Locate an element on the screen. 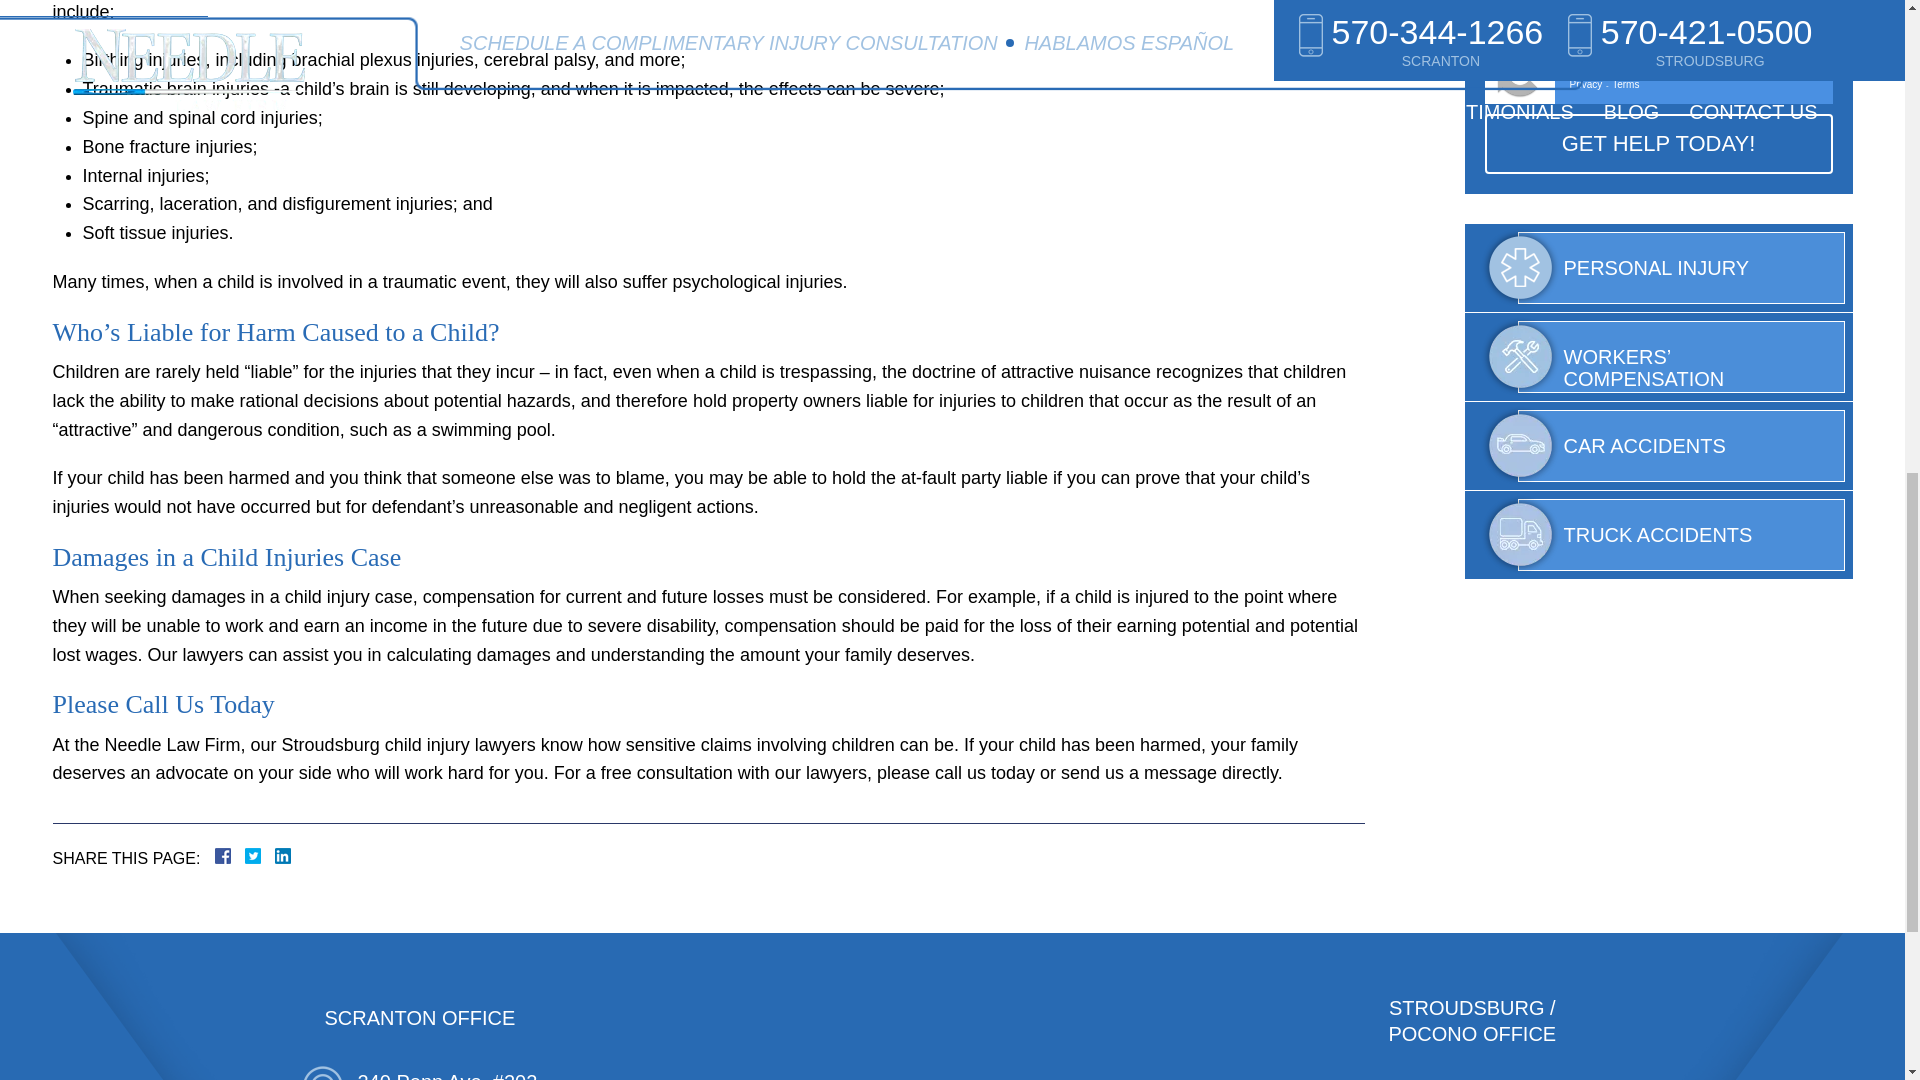 Image resolution: width=1920 pixels, height=1080 pixels. Get Help Today! is located at coordinates (1658, 144).